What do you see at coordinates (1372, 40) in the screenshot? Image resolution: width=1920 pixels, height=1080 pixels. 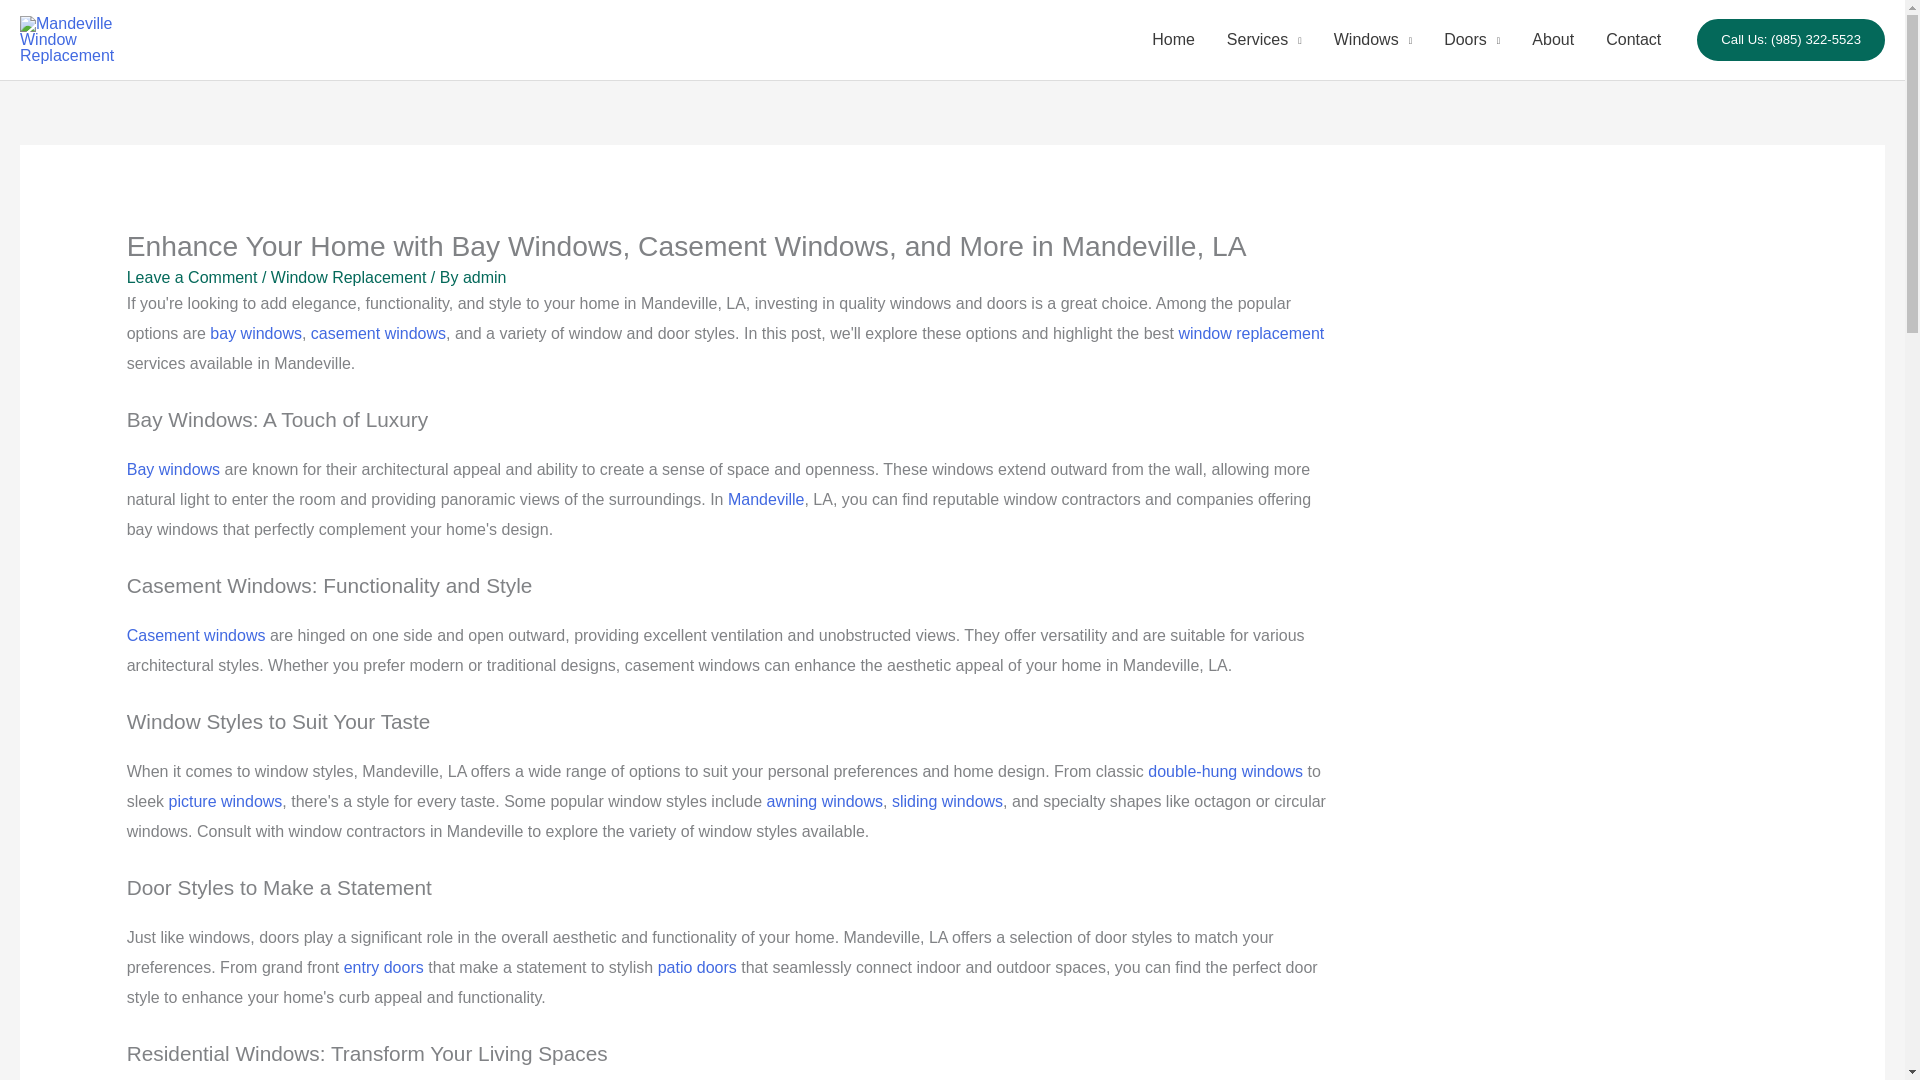 I see `Windows` at bounding box center [1372, 40].